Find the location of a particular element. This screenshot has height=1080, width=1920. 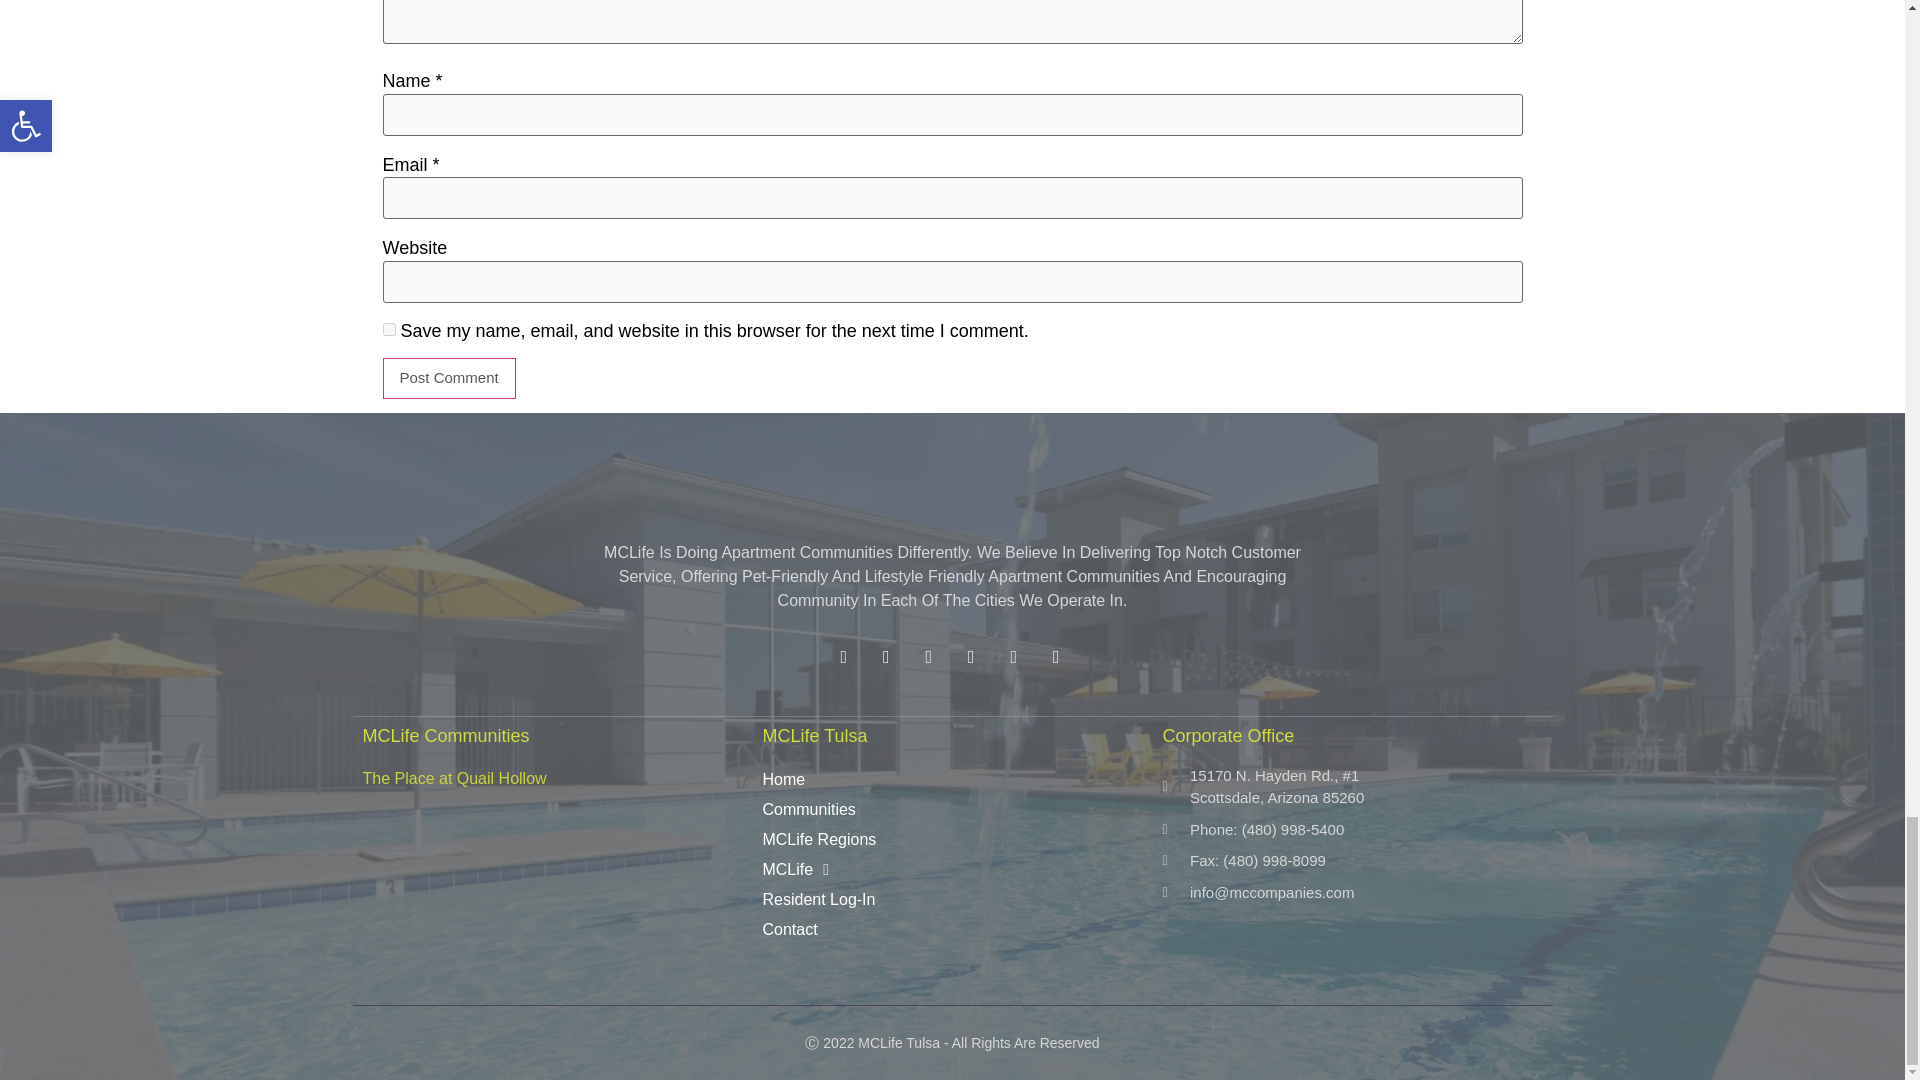

Post Comment is located at coordinates (448, 378).